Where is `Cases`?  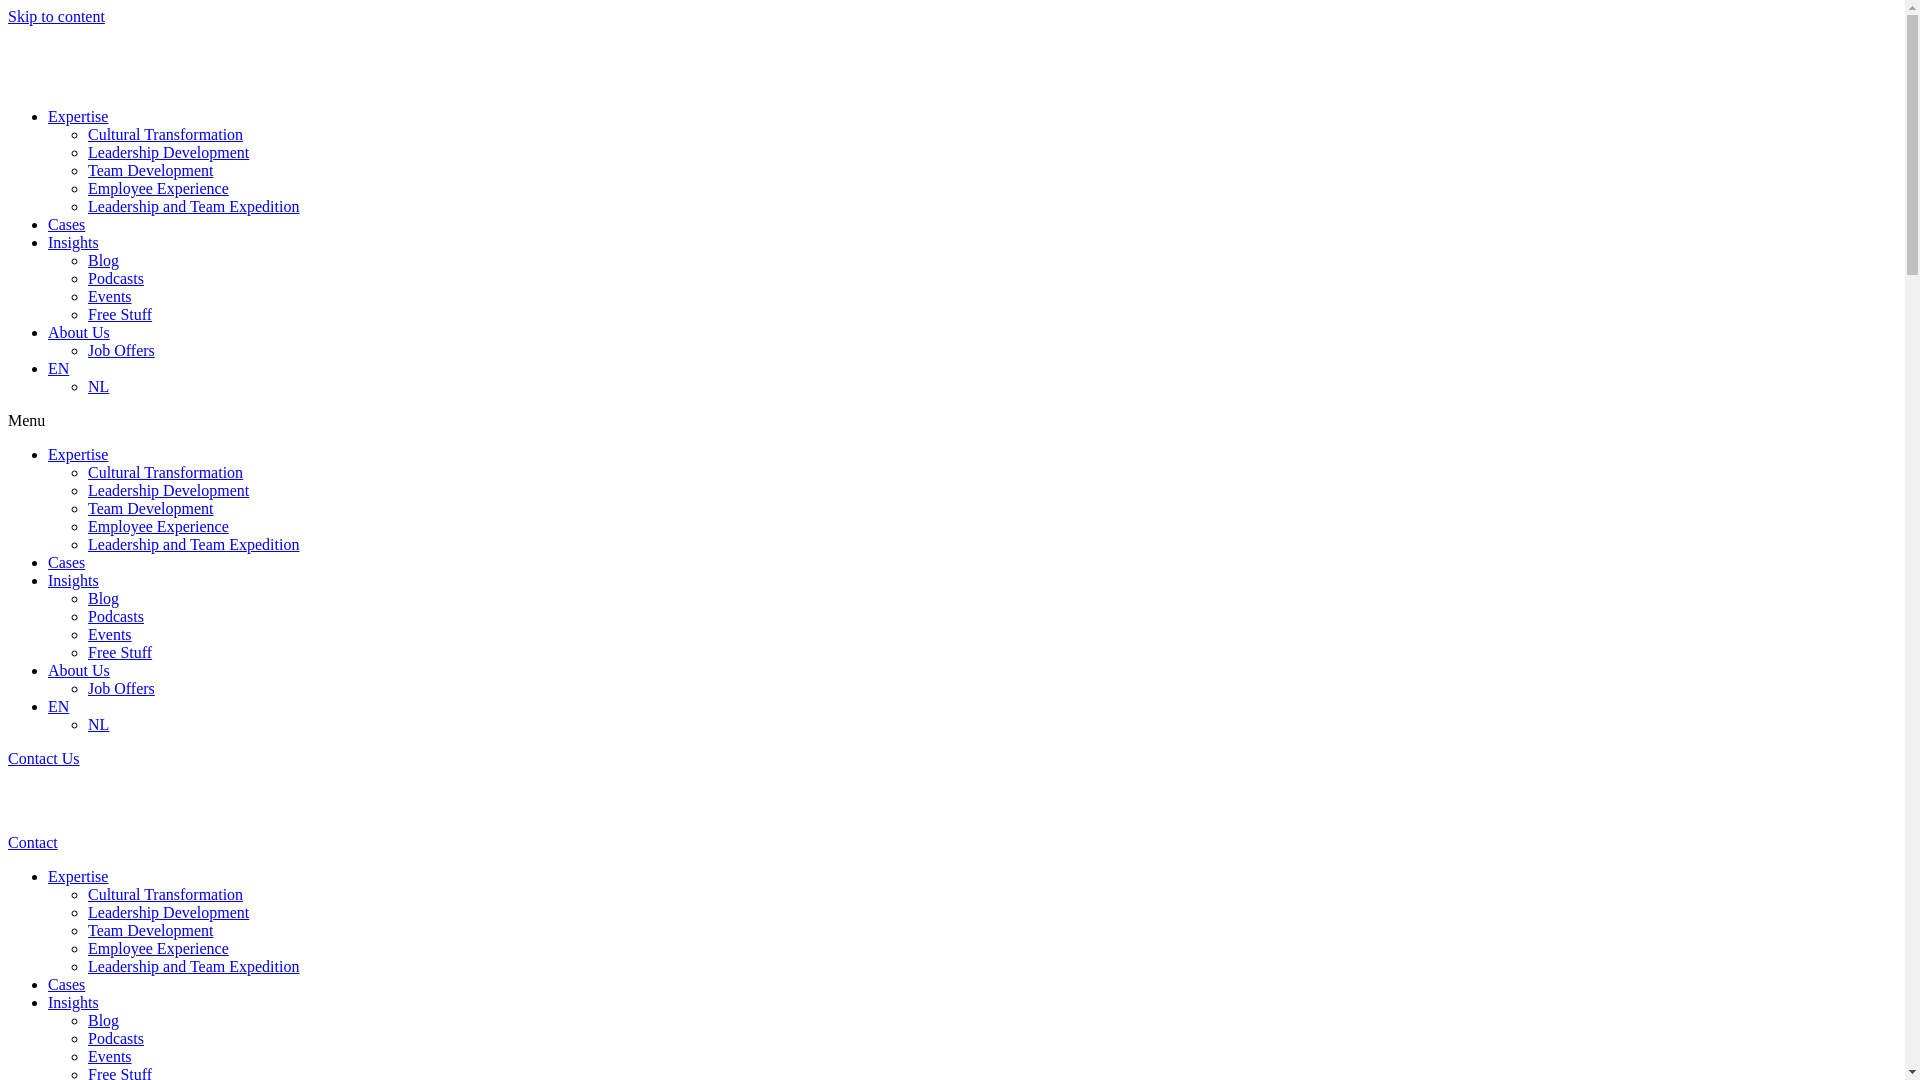 Cases is located at coordinates (66, 562).